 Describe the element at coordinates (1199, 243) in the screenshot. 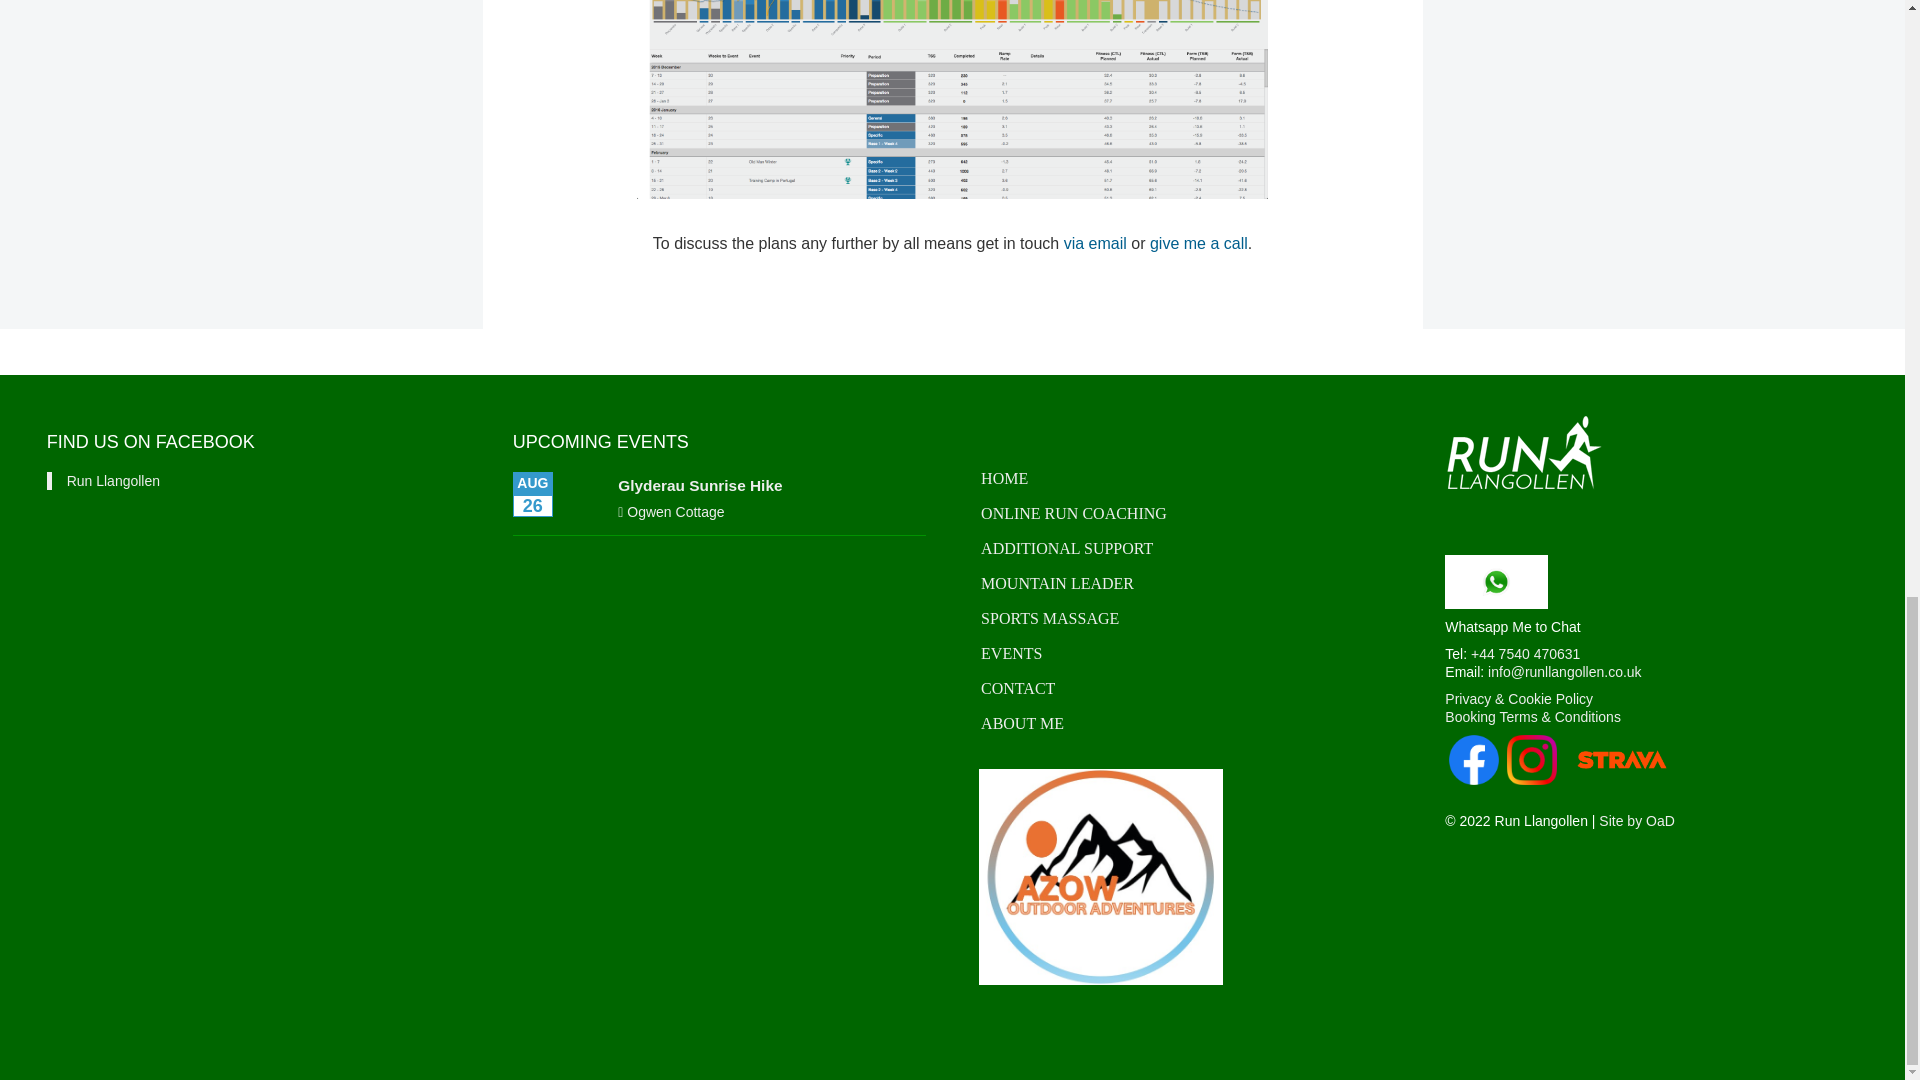

I see `give me a call` at that location.